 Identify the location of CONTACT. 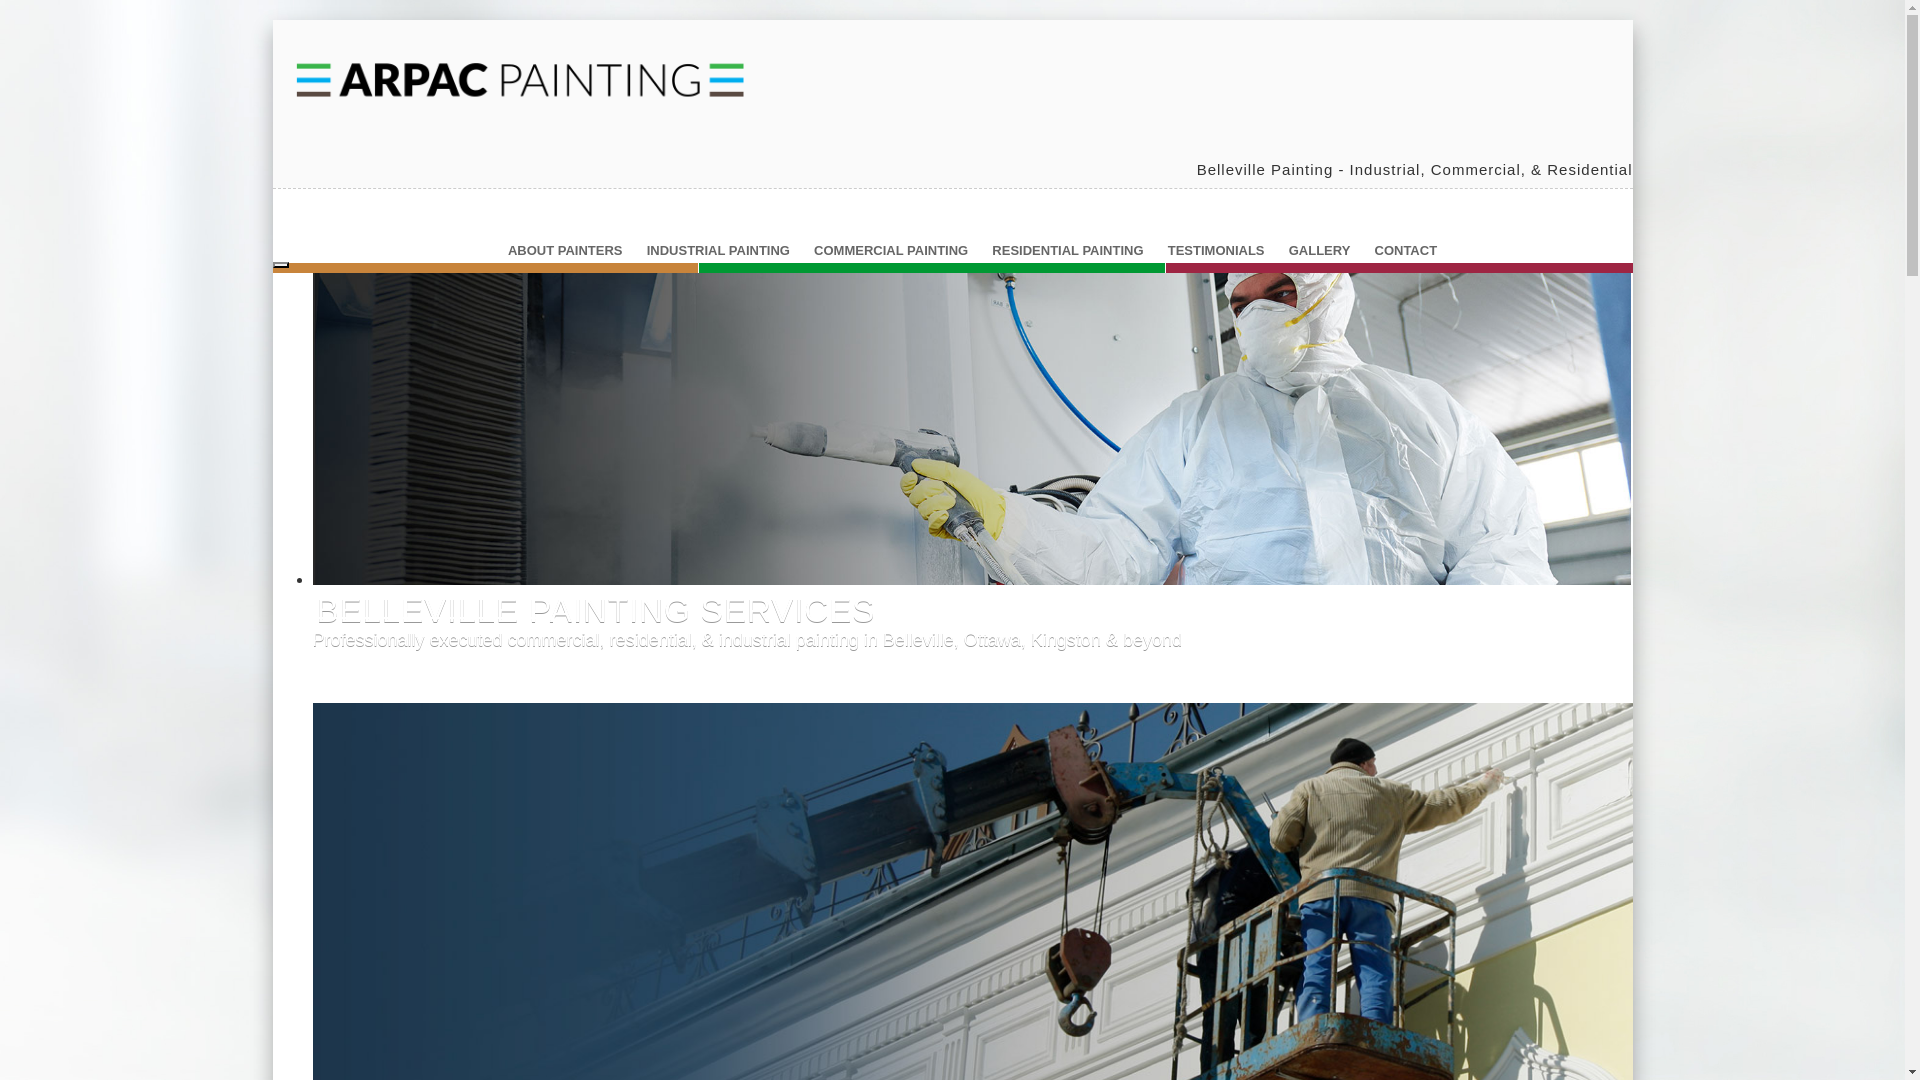
(1406, 250).